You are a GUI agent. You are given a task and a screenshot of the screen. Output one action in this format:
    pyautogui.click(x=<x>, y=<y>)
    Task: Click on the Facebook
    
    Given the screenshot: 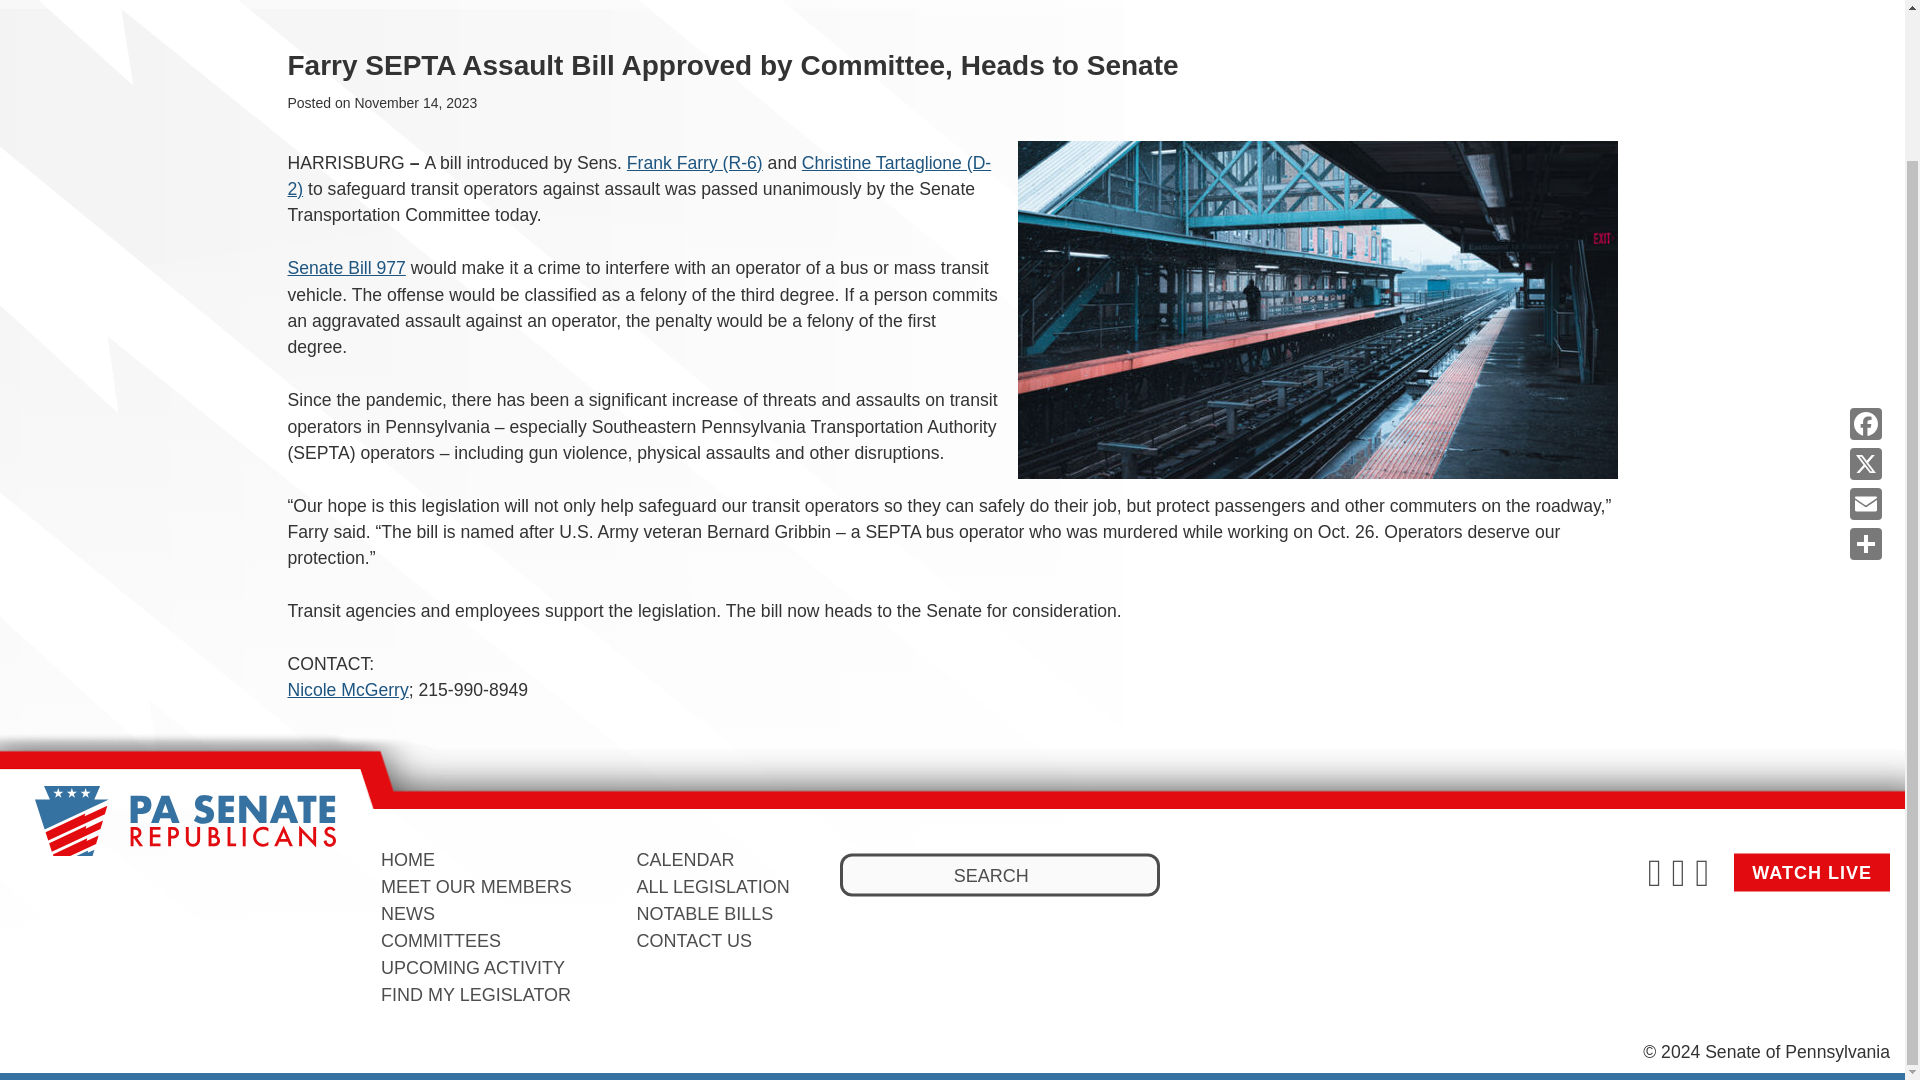 What is the action you would take?
    pyautogui.click(x=1865, y=248)
    